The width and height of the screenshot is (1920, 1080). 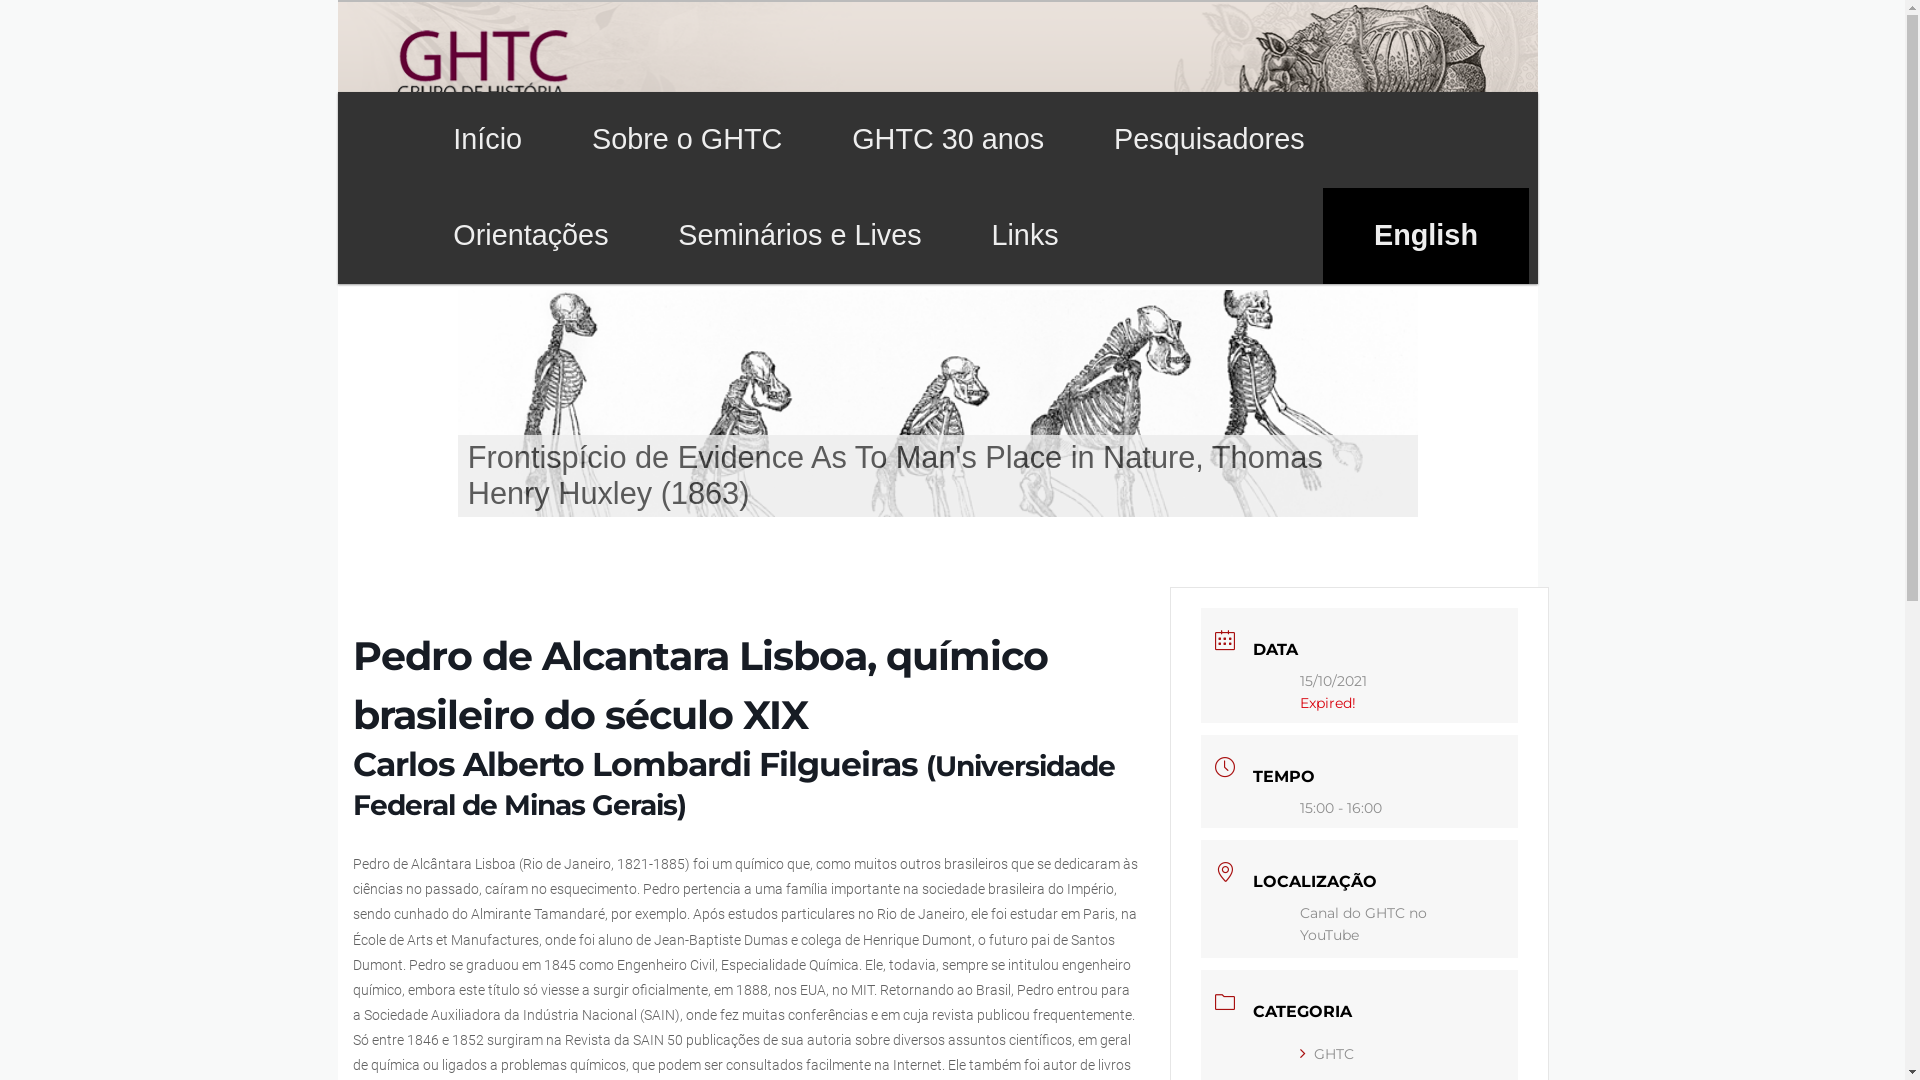 I want to click on English, so click(x=1426, y=236).